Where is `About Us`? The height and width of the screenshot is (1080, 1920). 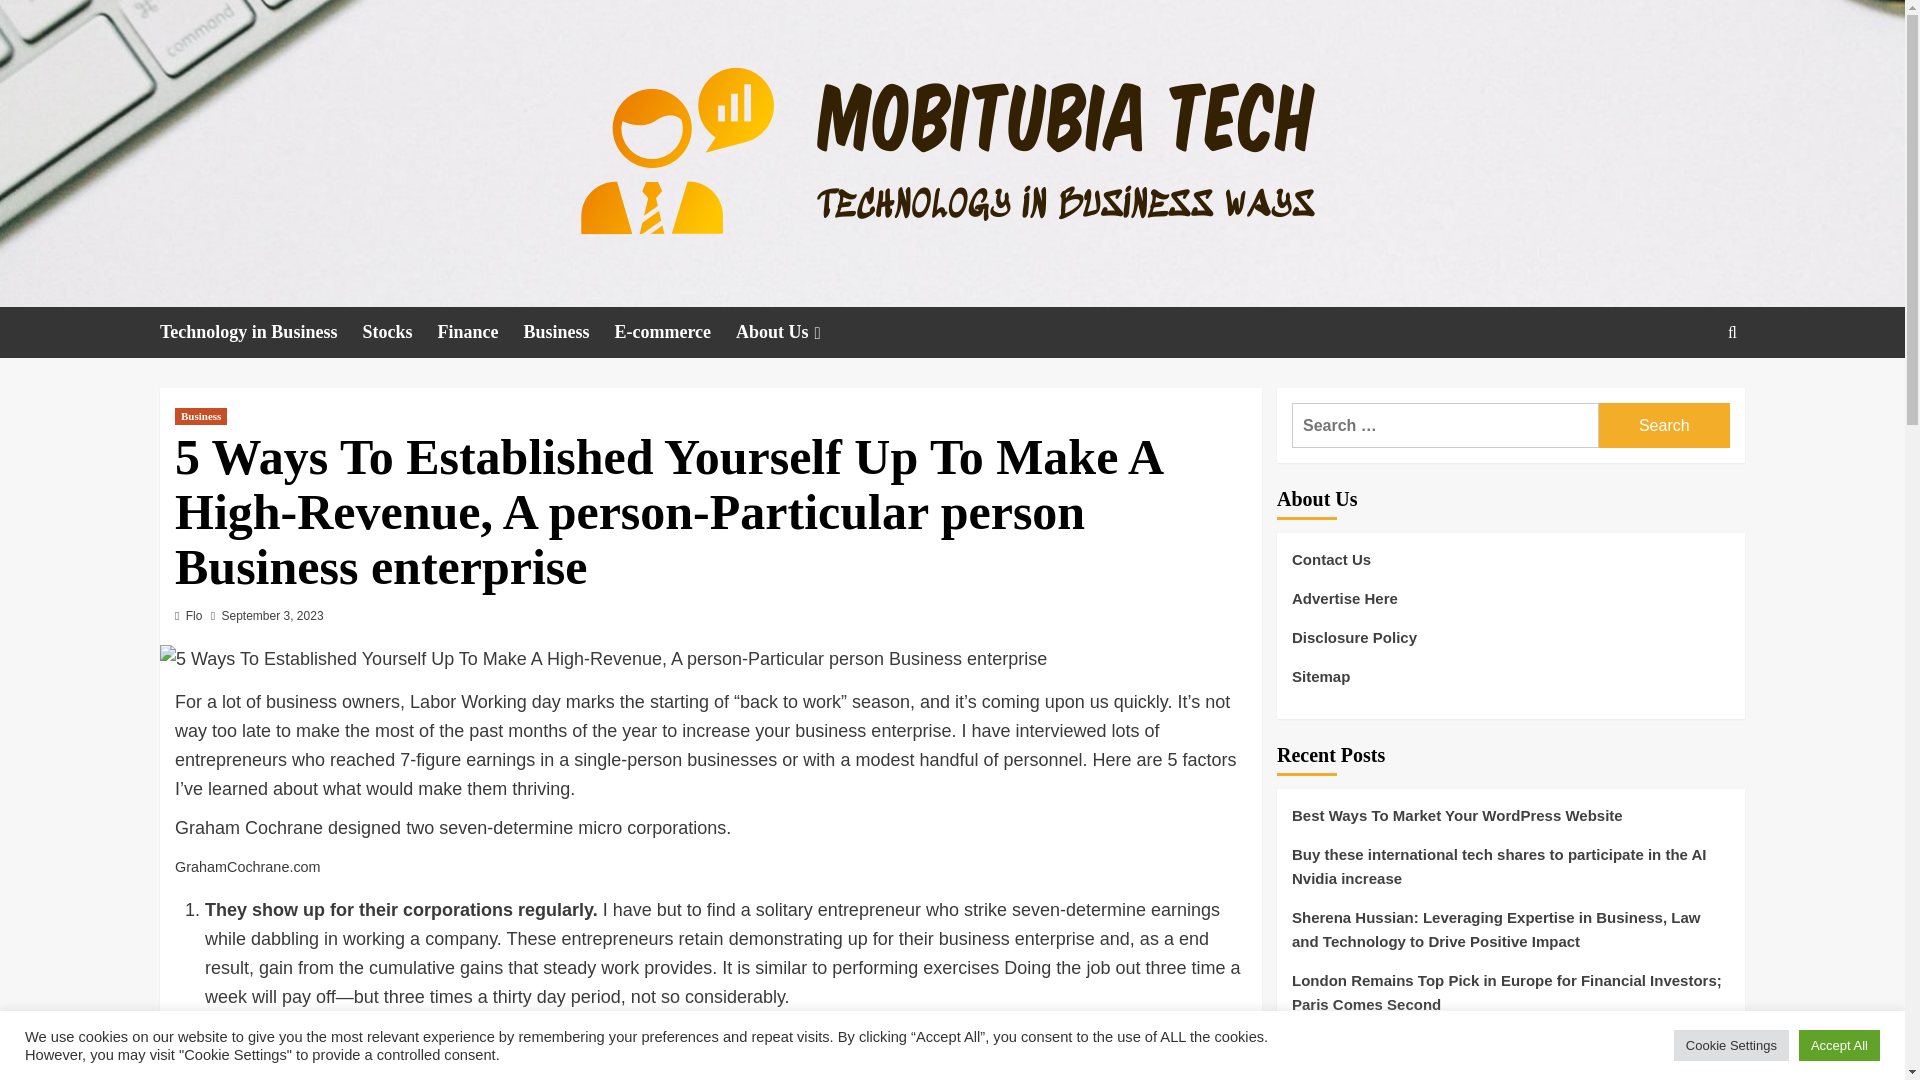 About Us is located at coordinates (794, 332).